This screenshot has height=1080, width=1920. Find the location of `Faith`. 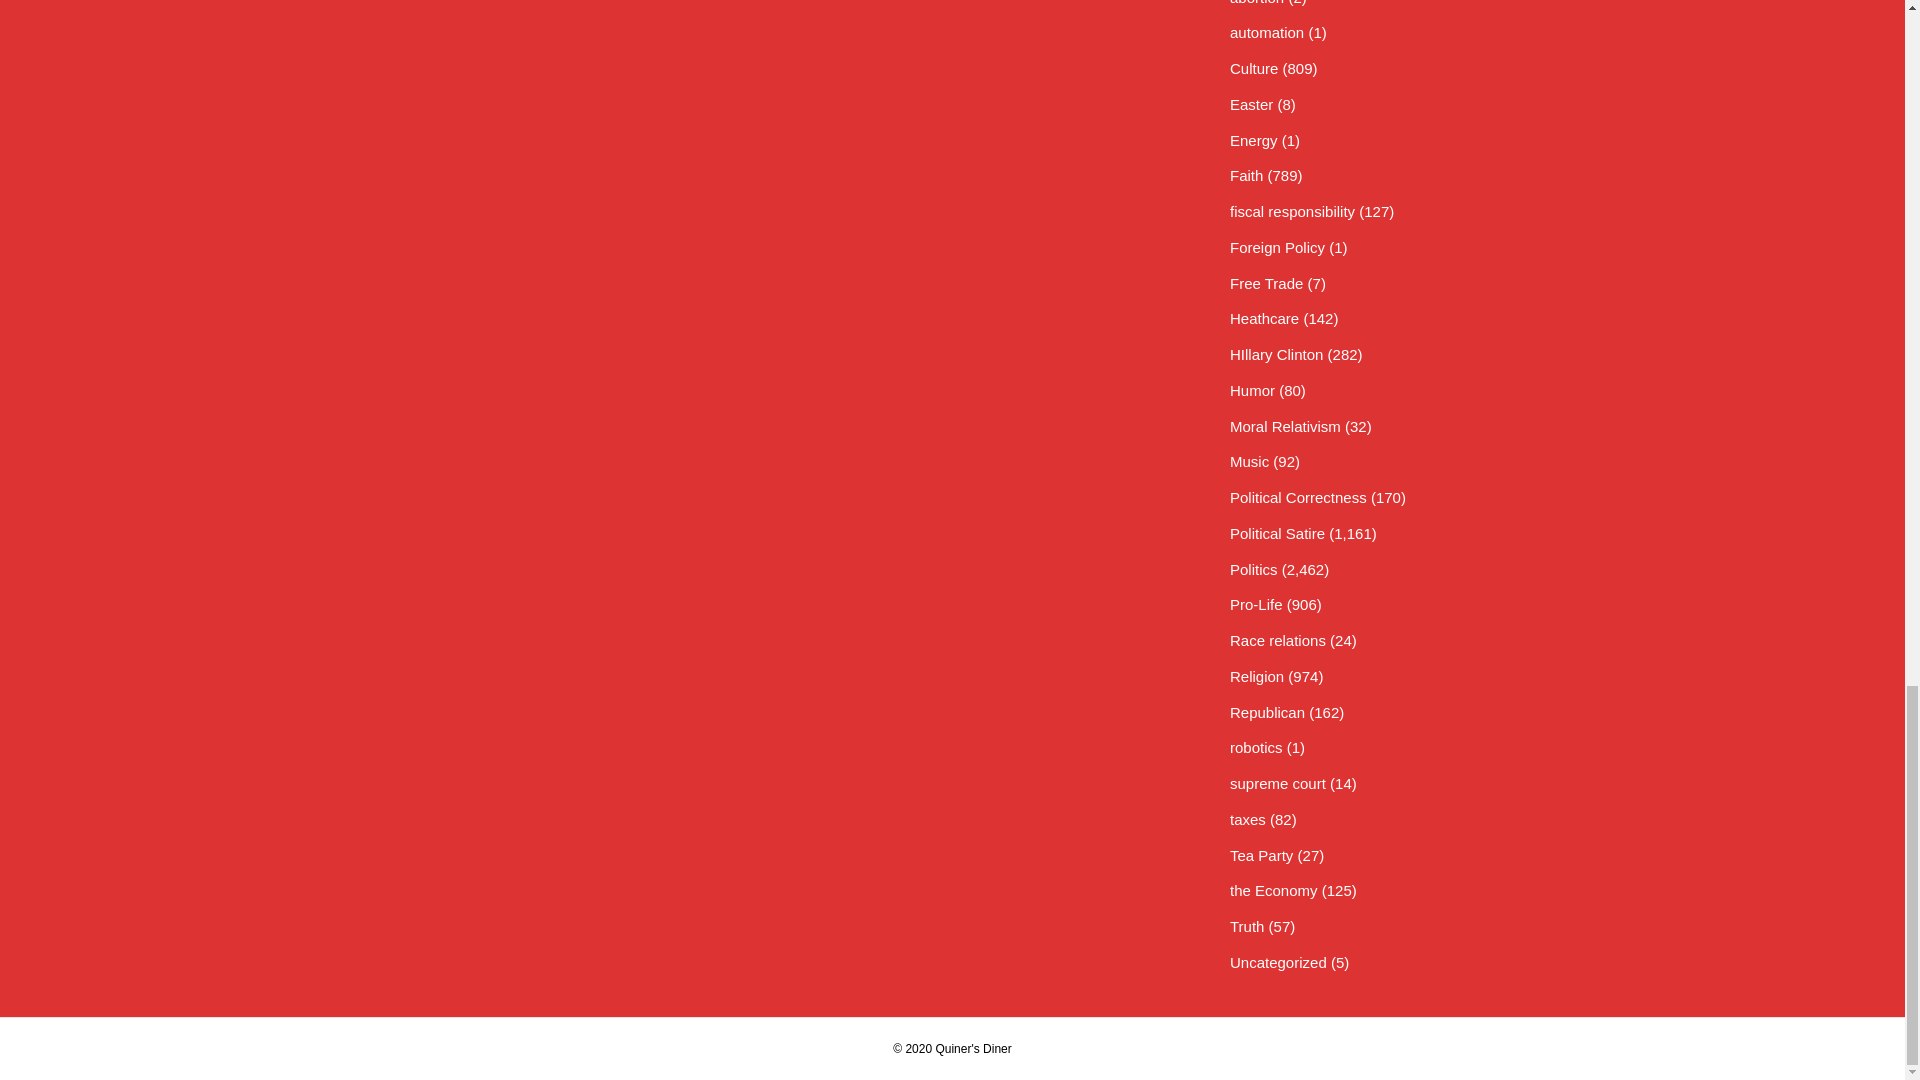

Faith is located at coordinates (1246, 175).